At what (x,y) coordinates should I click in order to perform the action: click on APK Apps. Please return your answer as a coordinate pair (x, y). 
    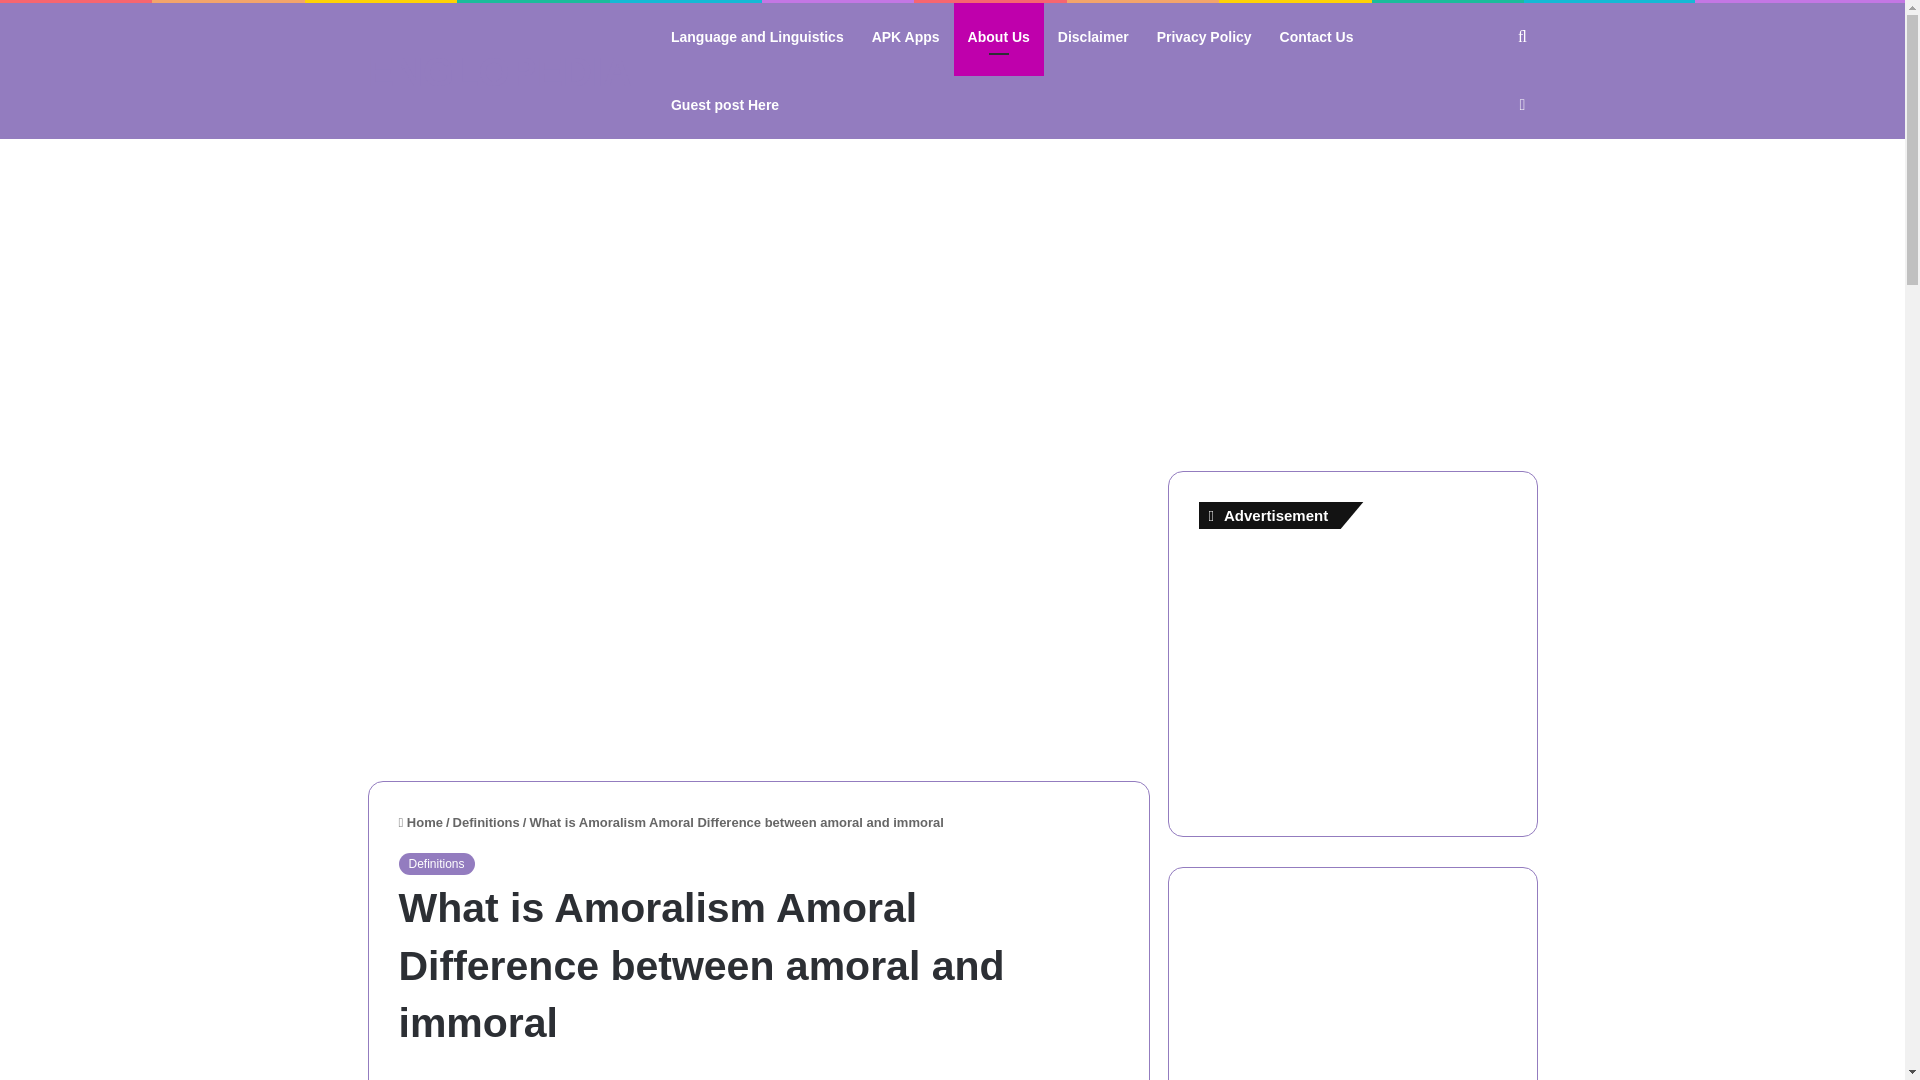
    Looking at the image, I should click on (906, 37).